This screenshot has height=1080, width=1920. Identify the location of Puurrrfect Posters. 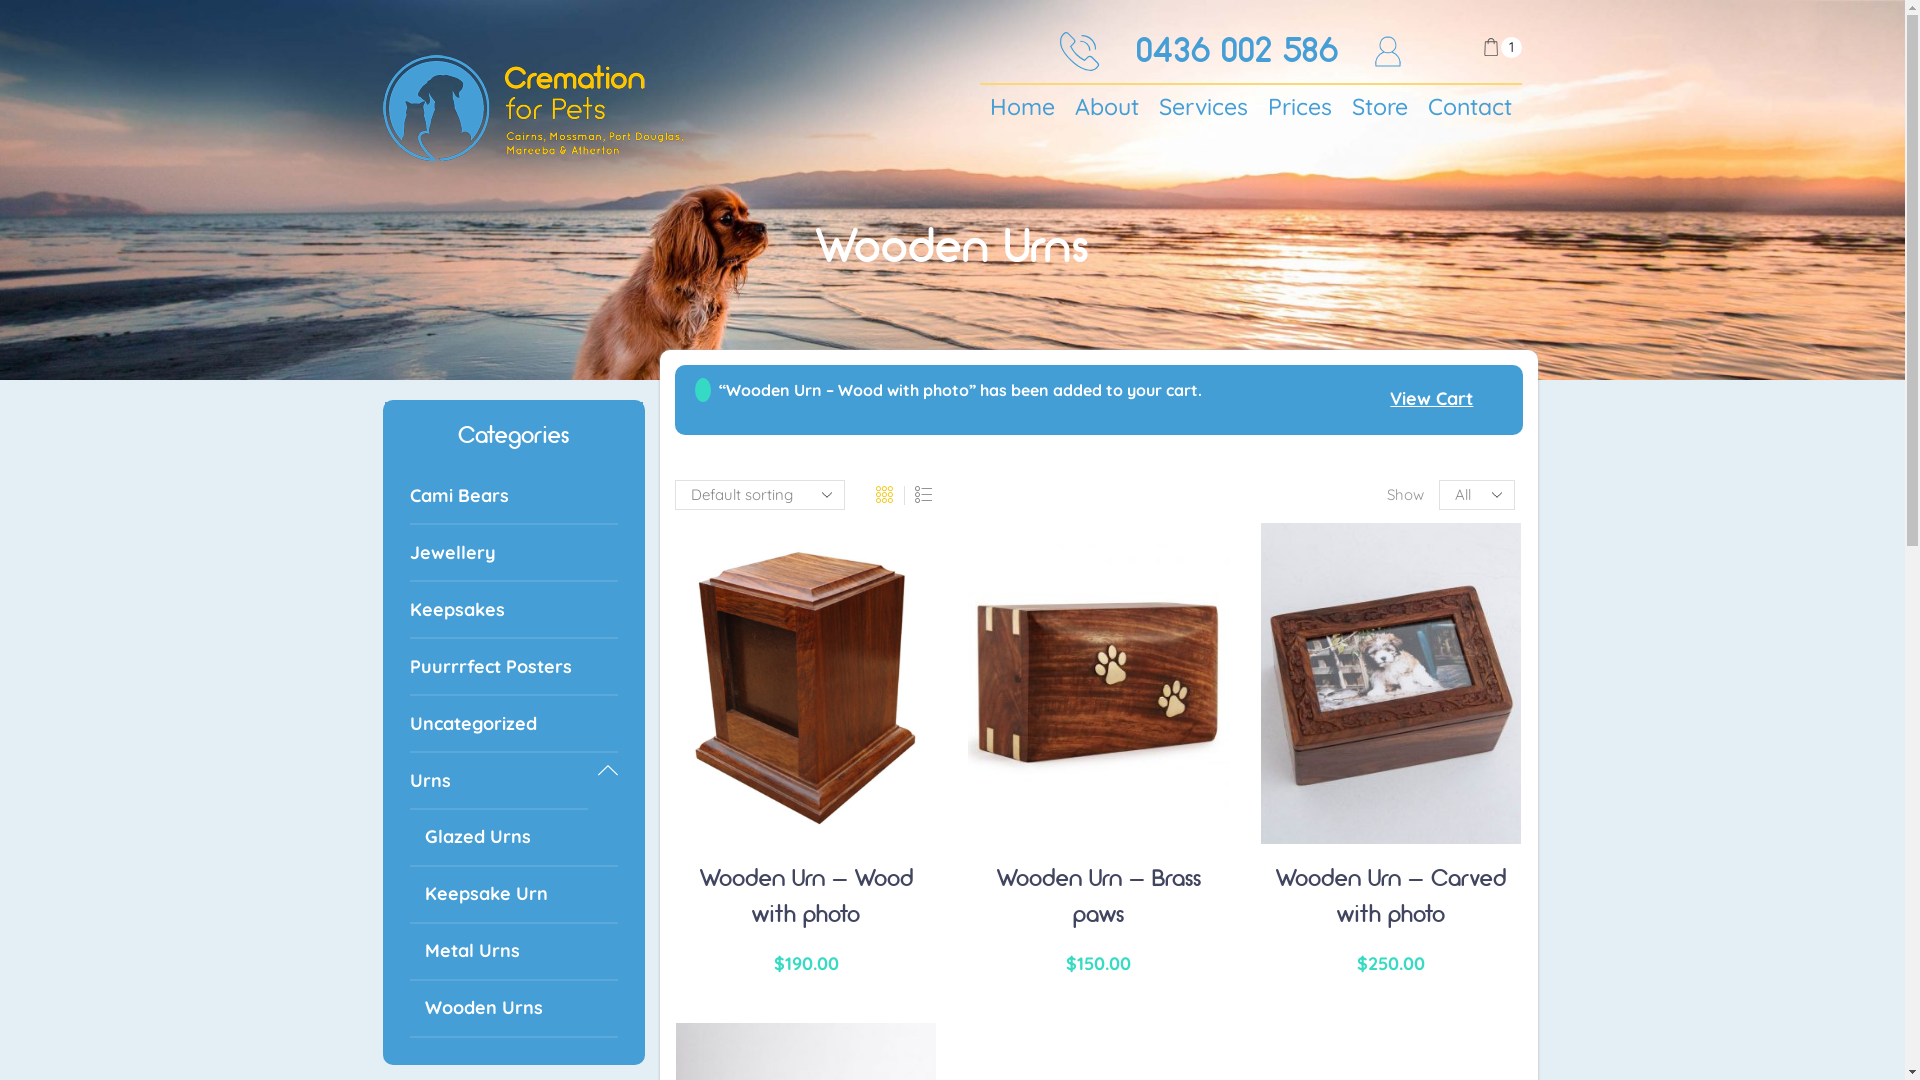
(514, 668).